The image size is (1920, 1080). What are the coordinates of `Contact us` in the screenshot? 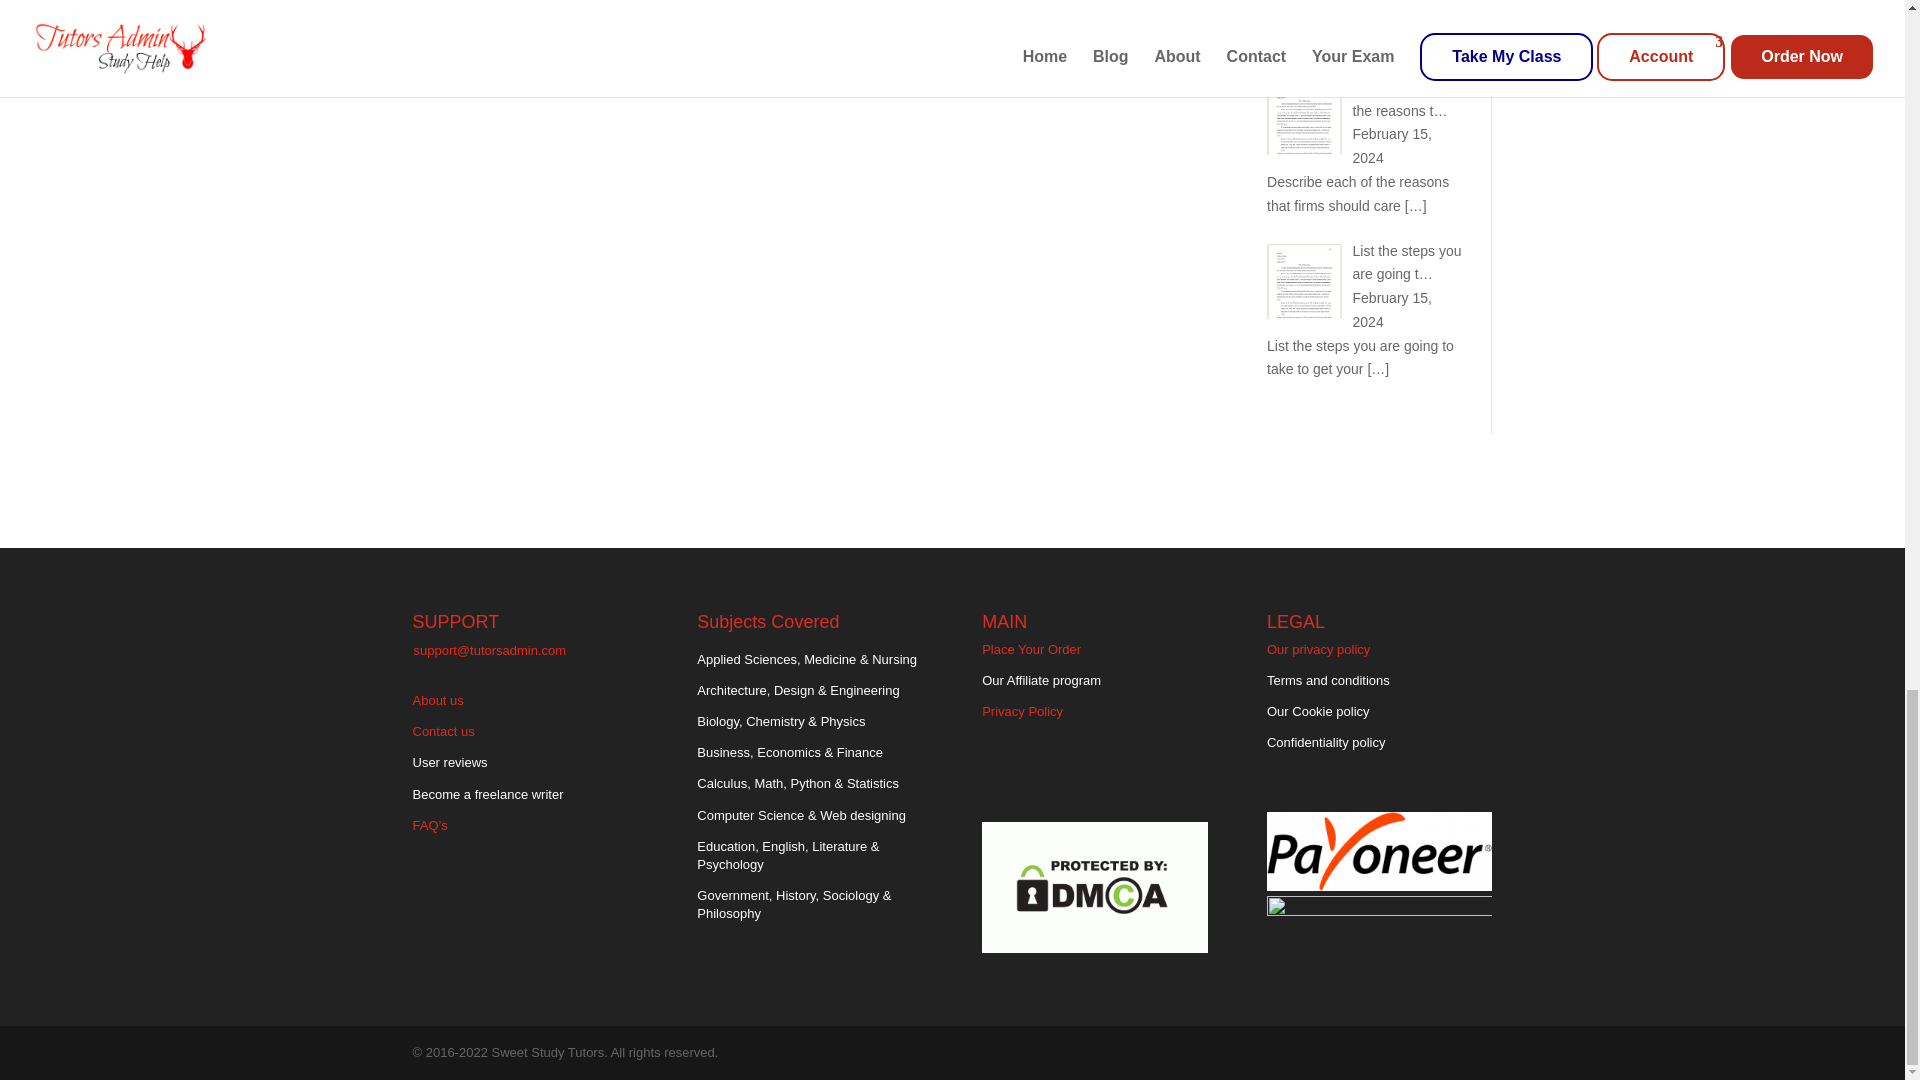 It's located at (443, 730).